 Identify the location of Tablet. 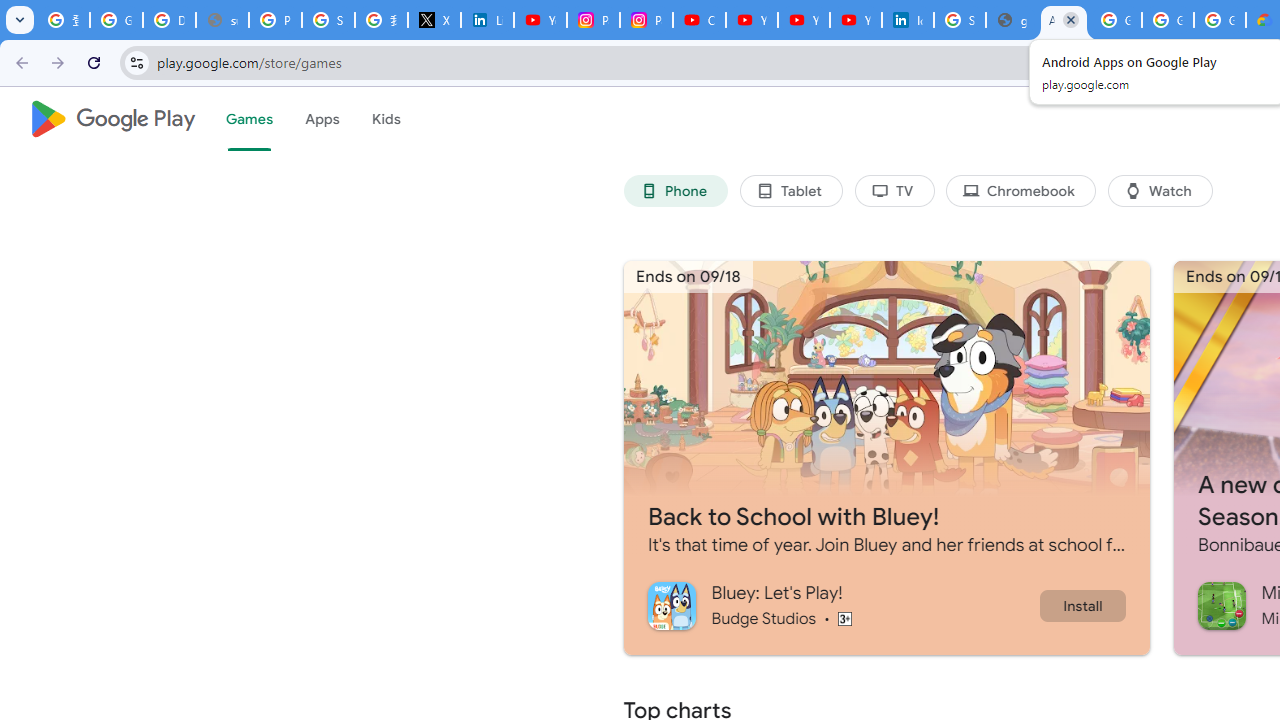
(790, 190).